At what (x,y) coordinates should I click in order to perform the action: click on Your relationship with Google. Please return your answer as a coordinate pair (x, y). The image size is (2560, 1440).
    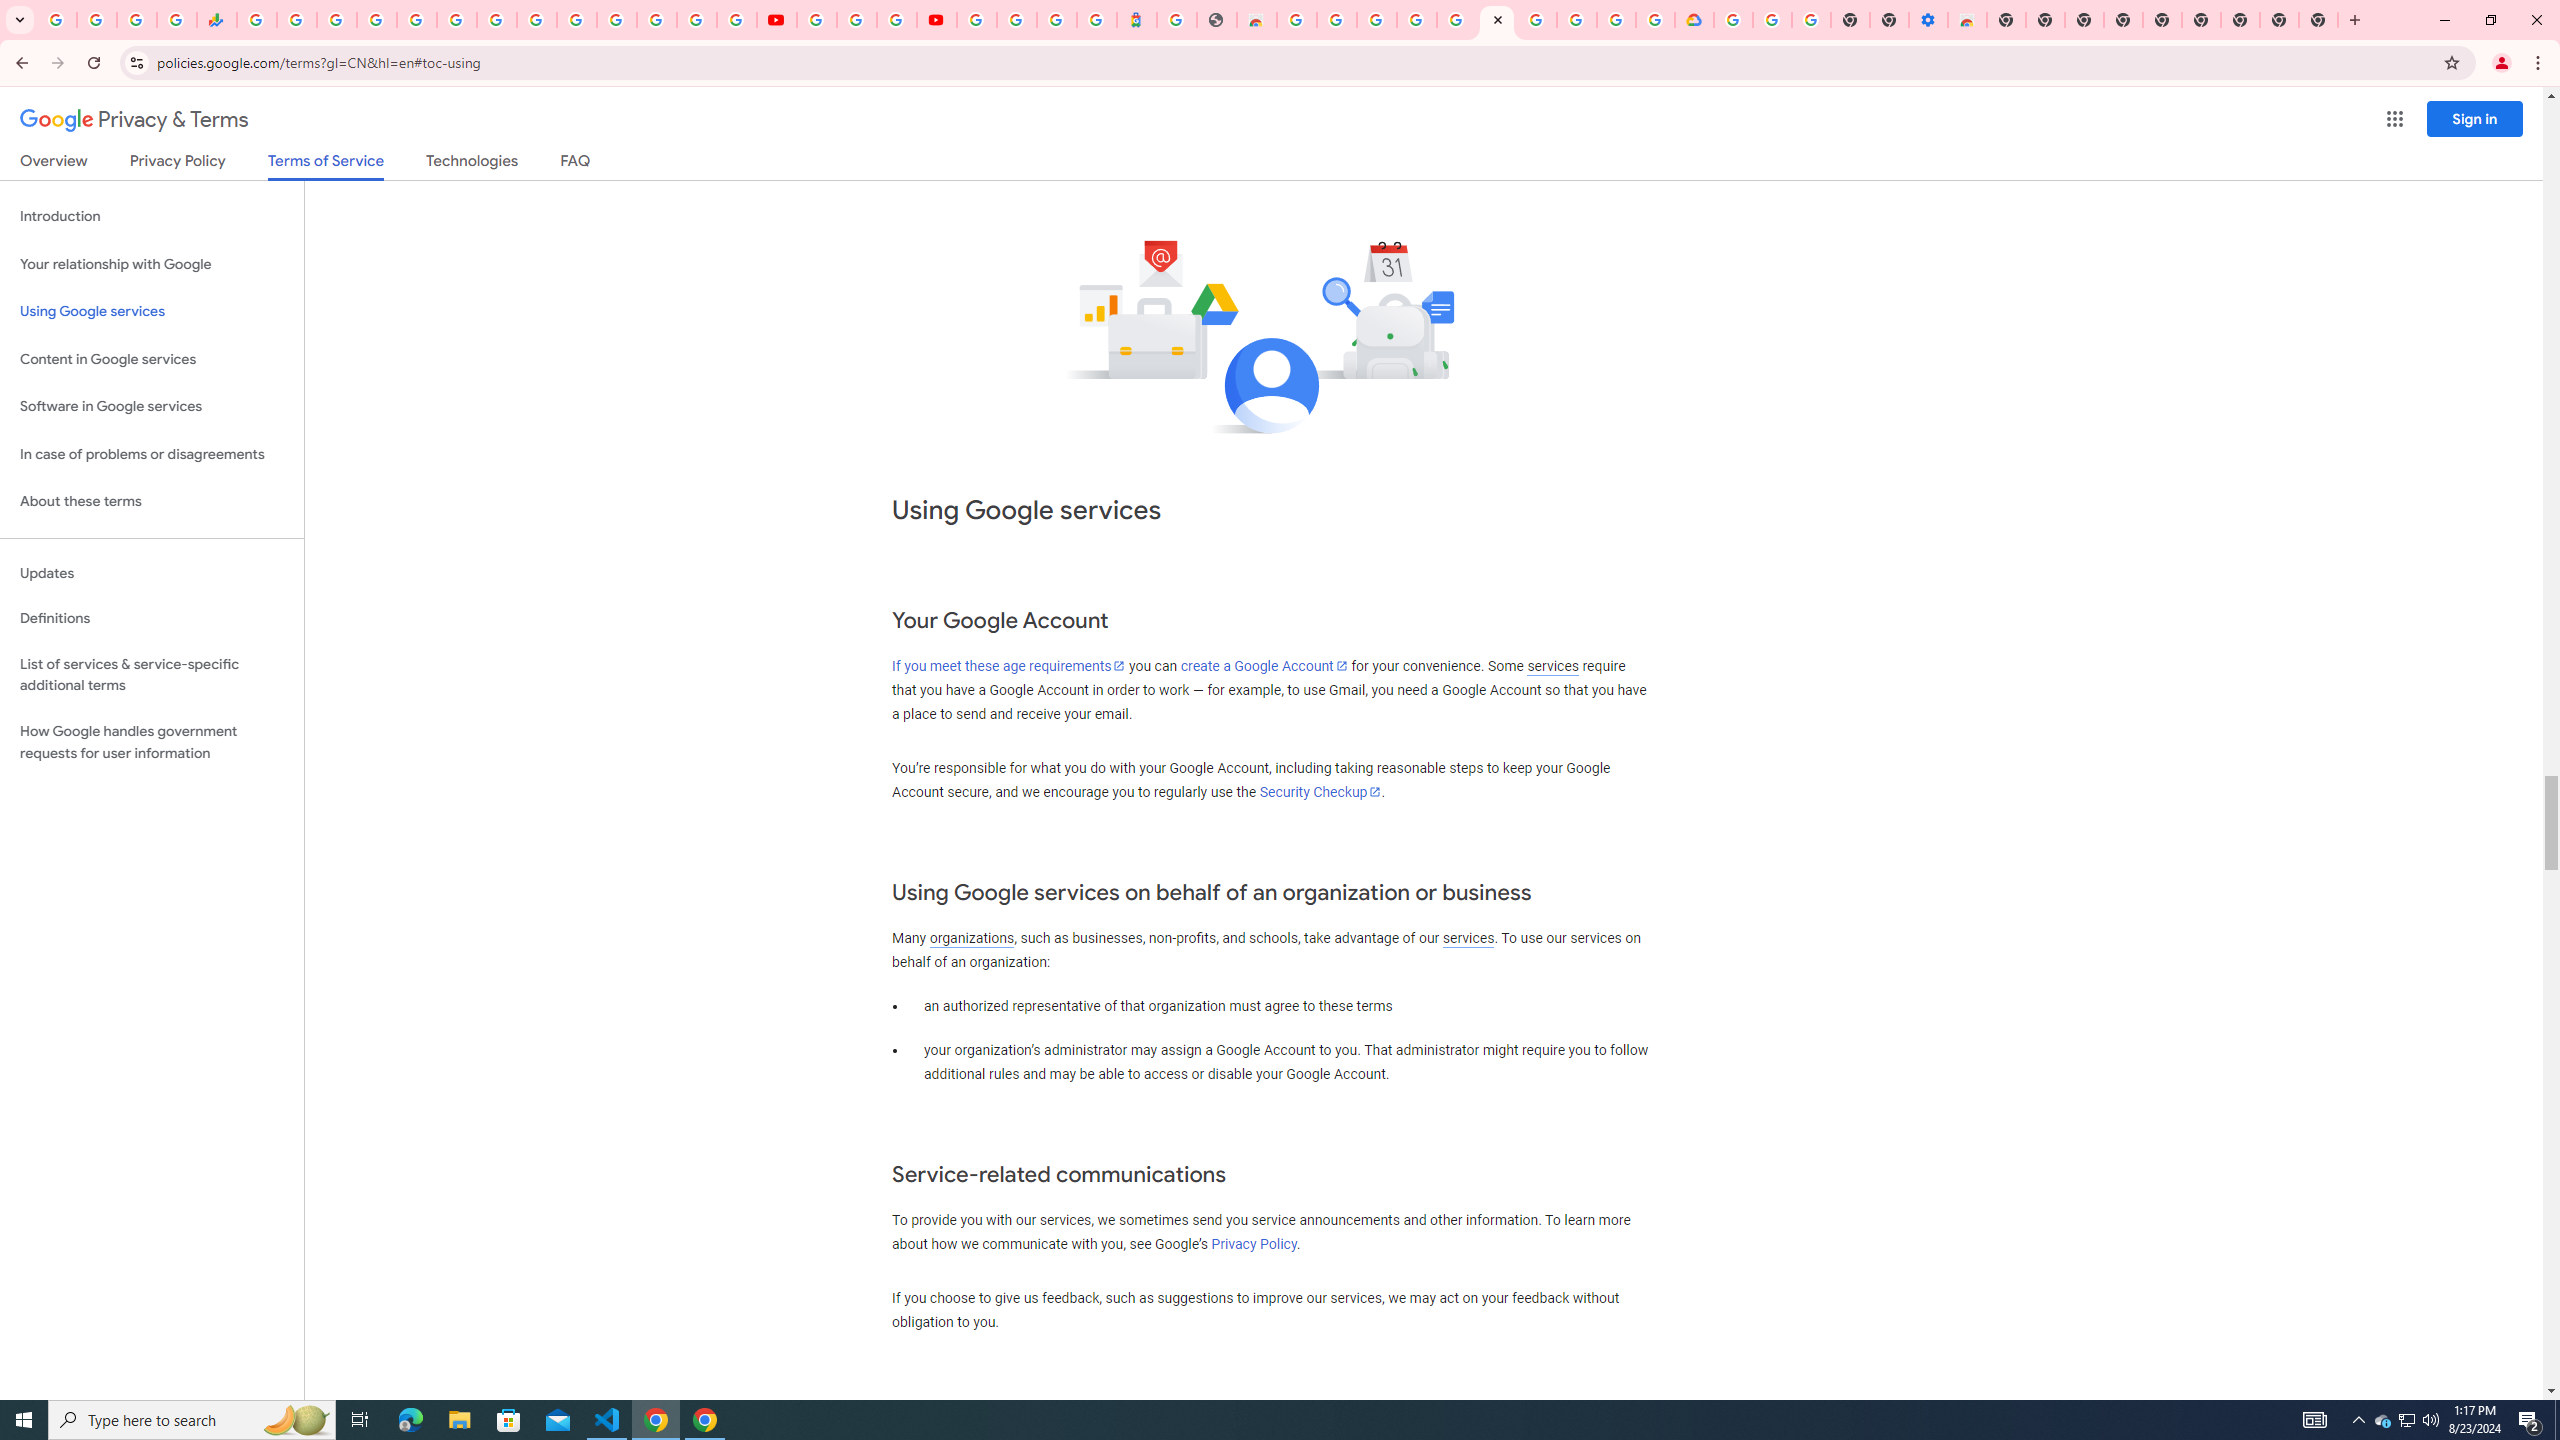
    Looking at the image, I should click on (152, 264).